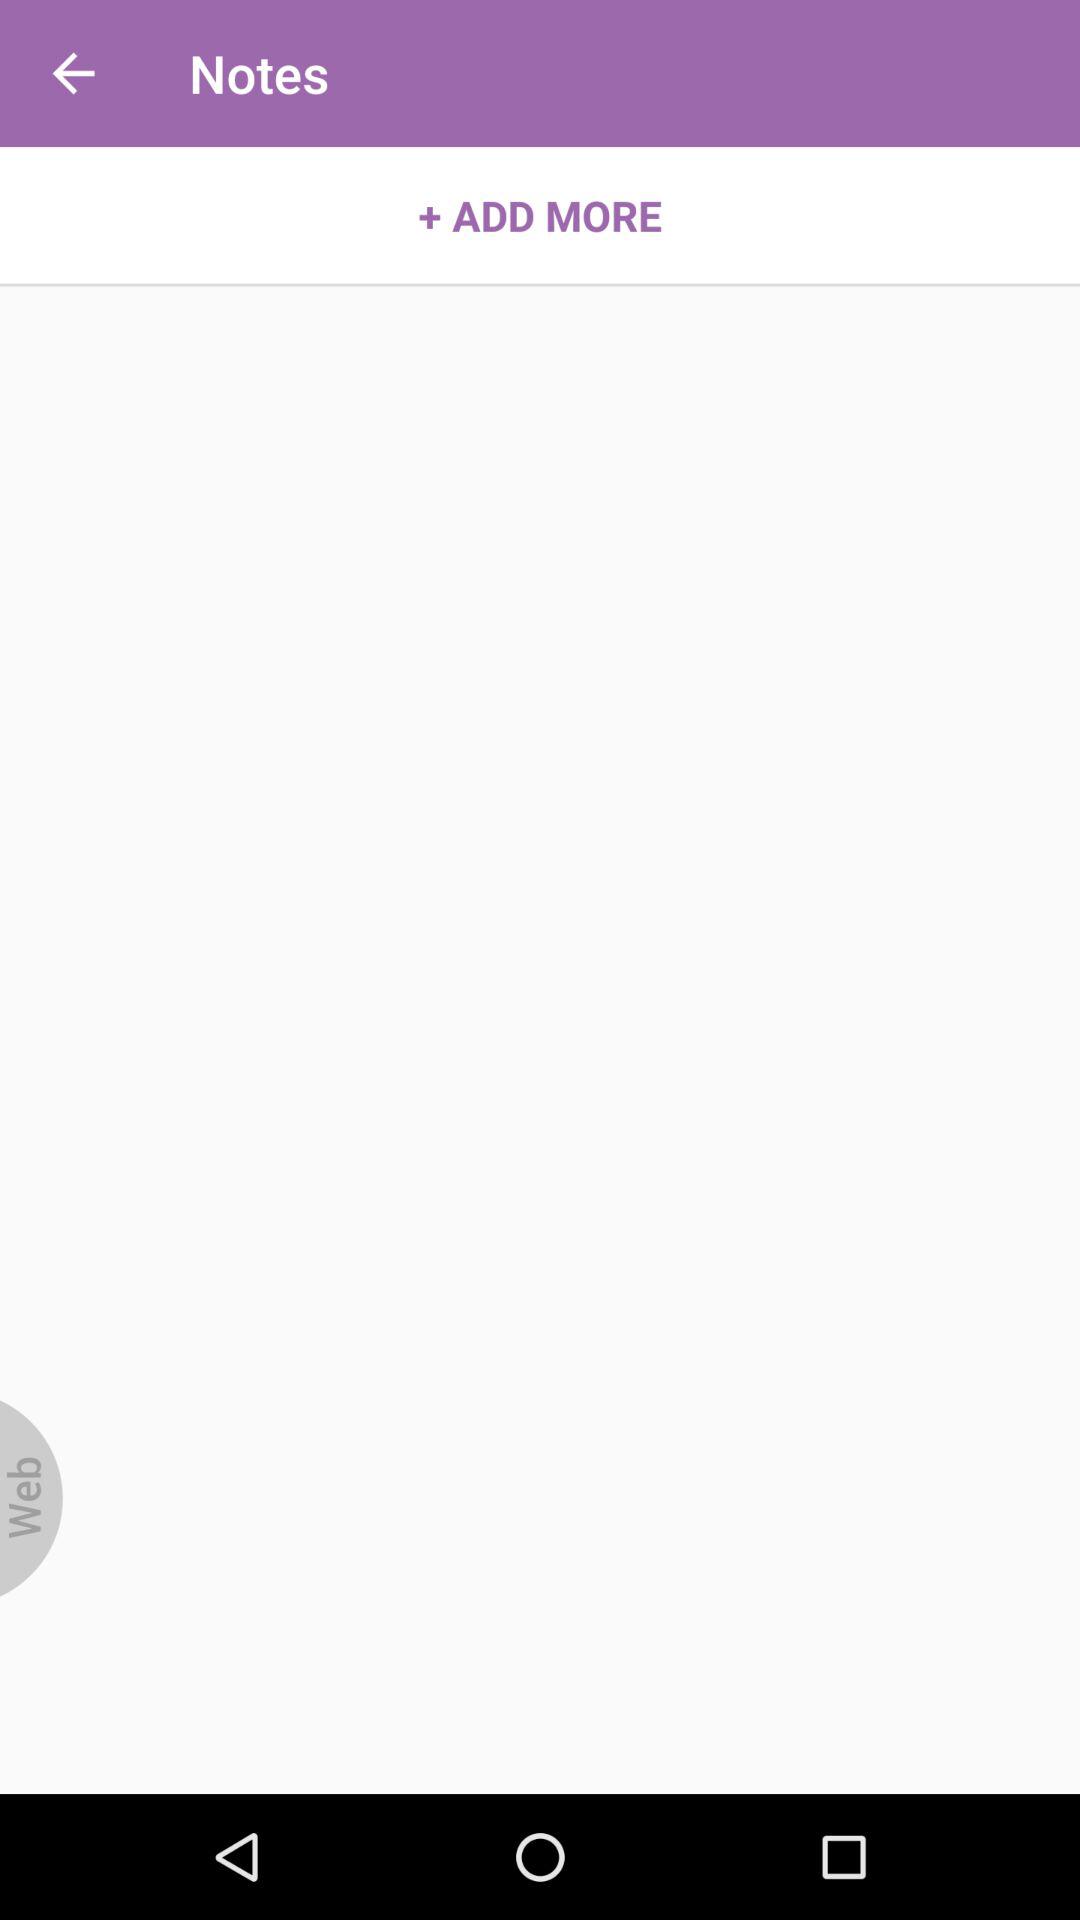 This screenshot has height=1920, width=1080. I want to click on google search, so click(32, 1498).